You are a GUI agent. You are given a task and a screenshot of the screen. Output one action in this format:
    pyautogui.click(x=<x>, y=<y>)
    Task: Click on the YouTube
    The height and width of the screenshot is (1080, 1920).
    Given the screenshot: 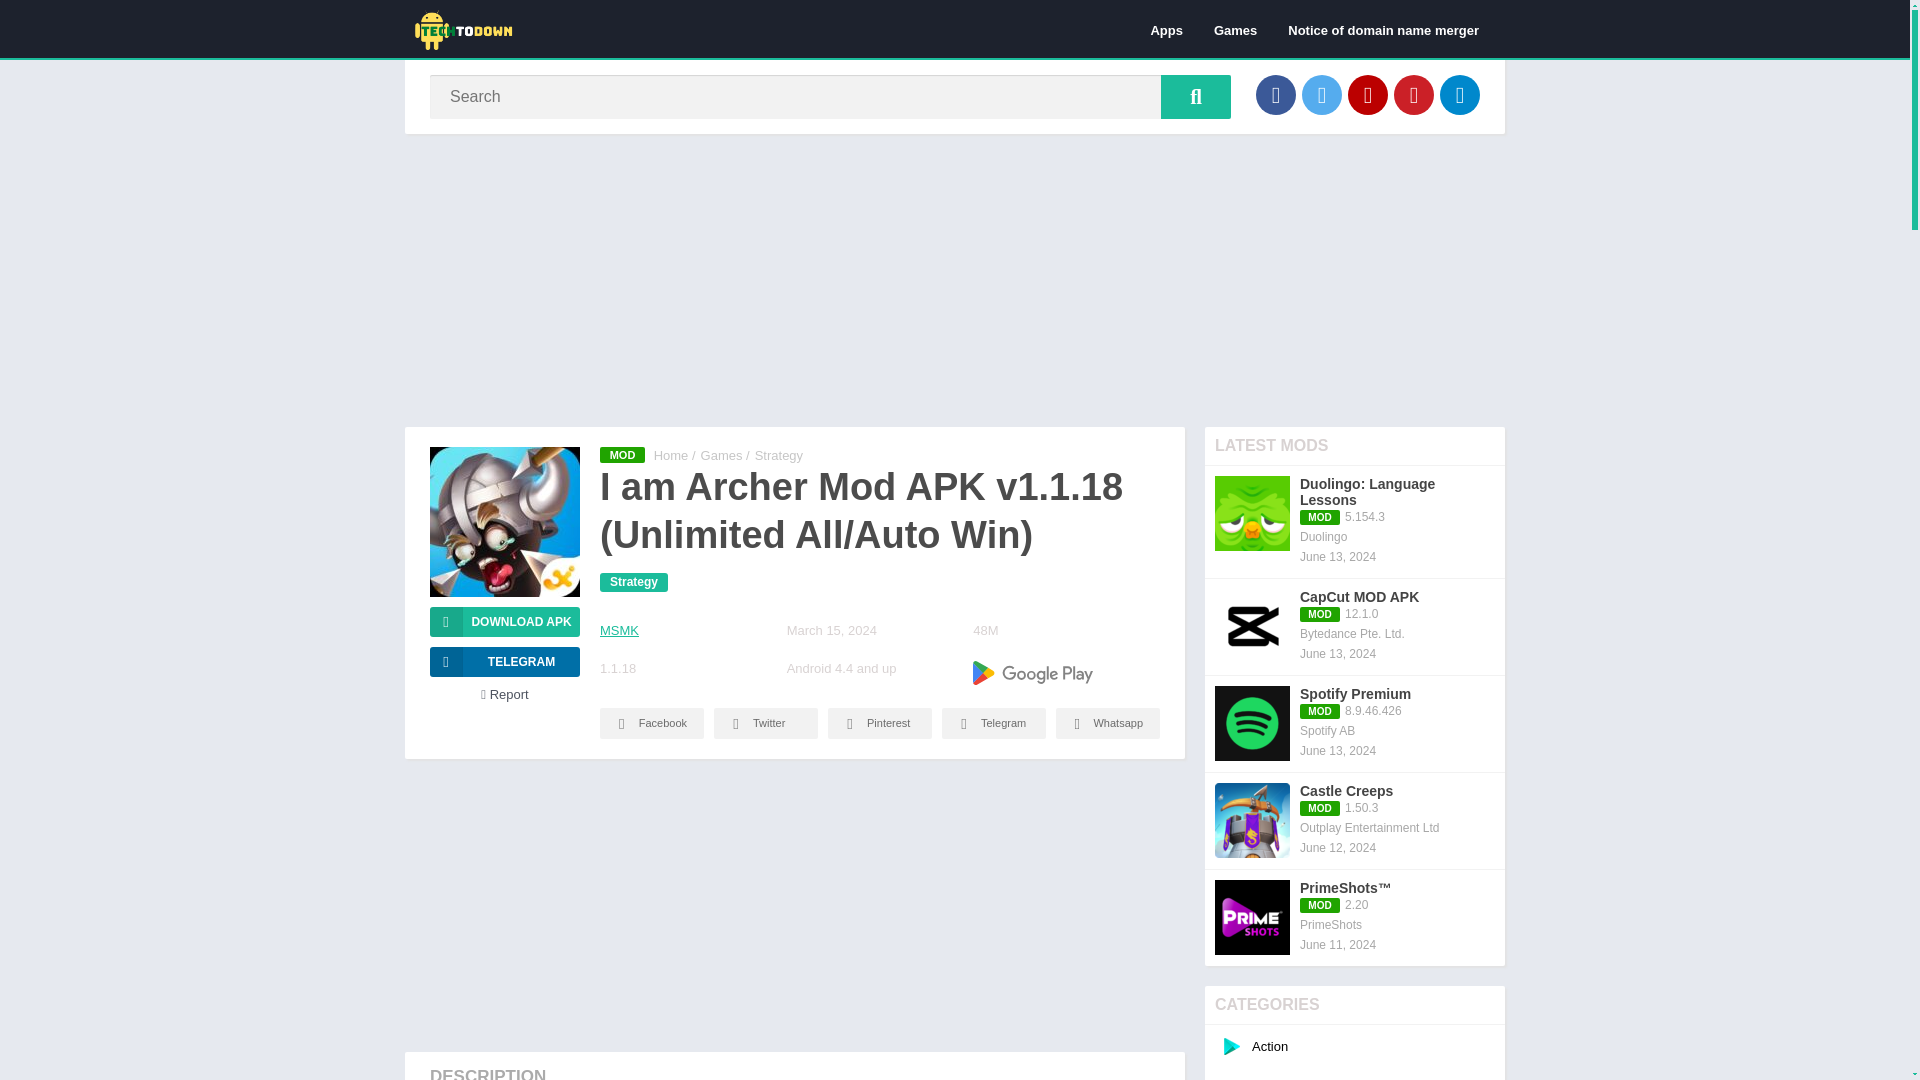 What is the action you would take?
    pyautogui.click(x=1368, y=94)
    